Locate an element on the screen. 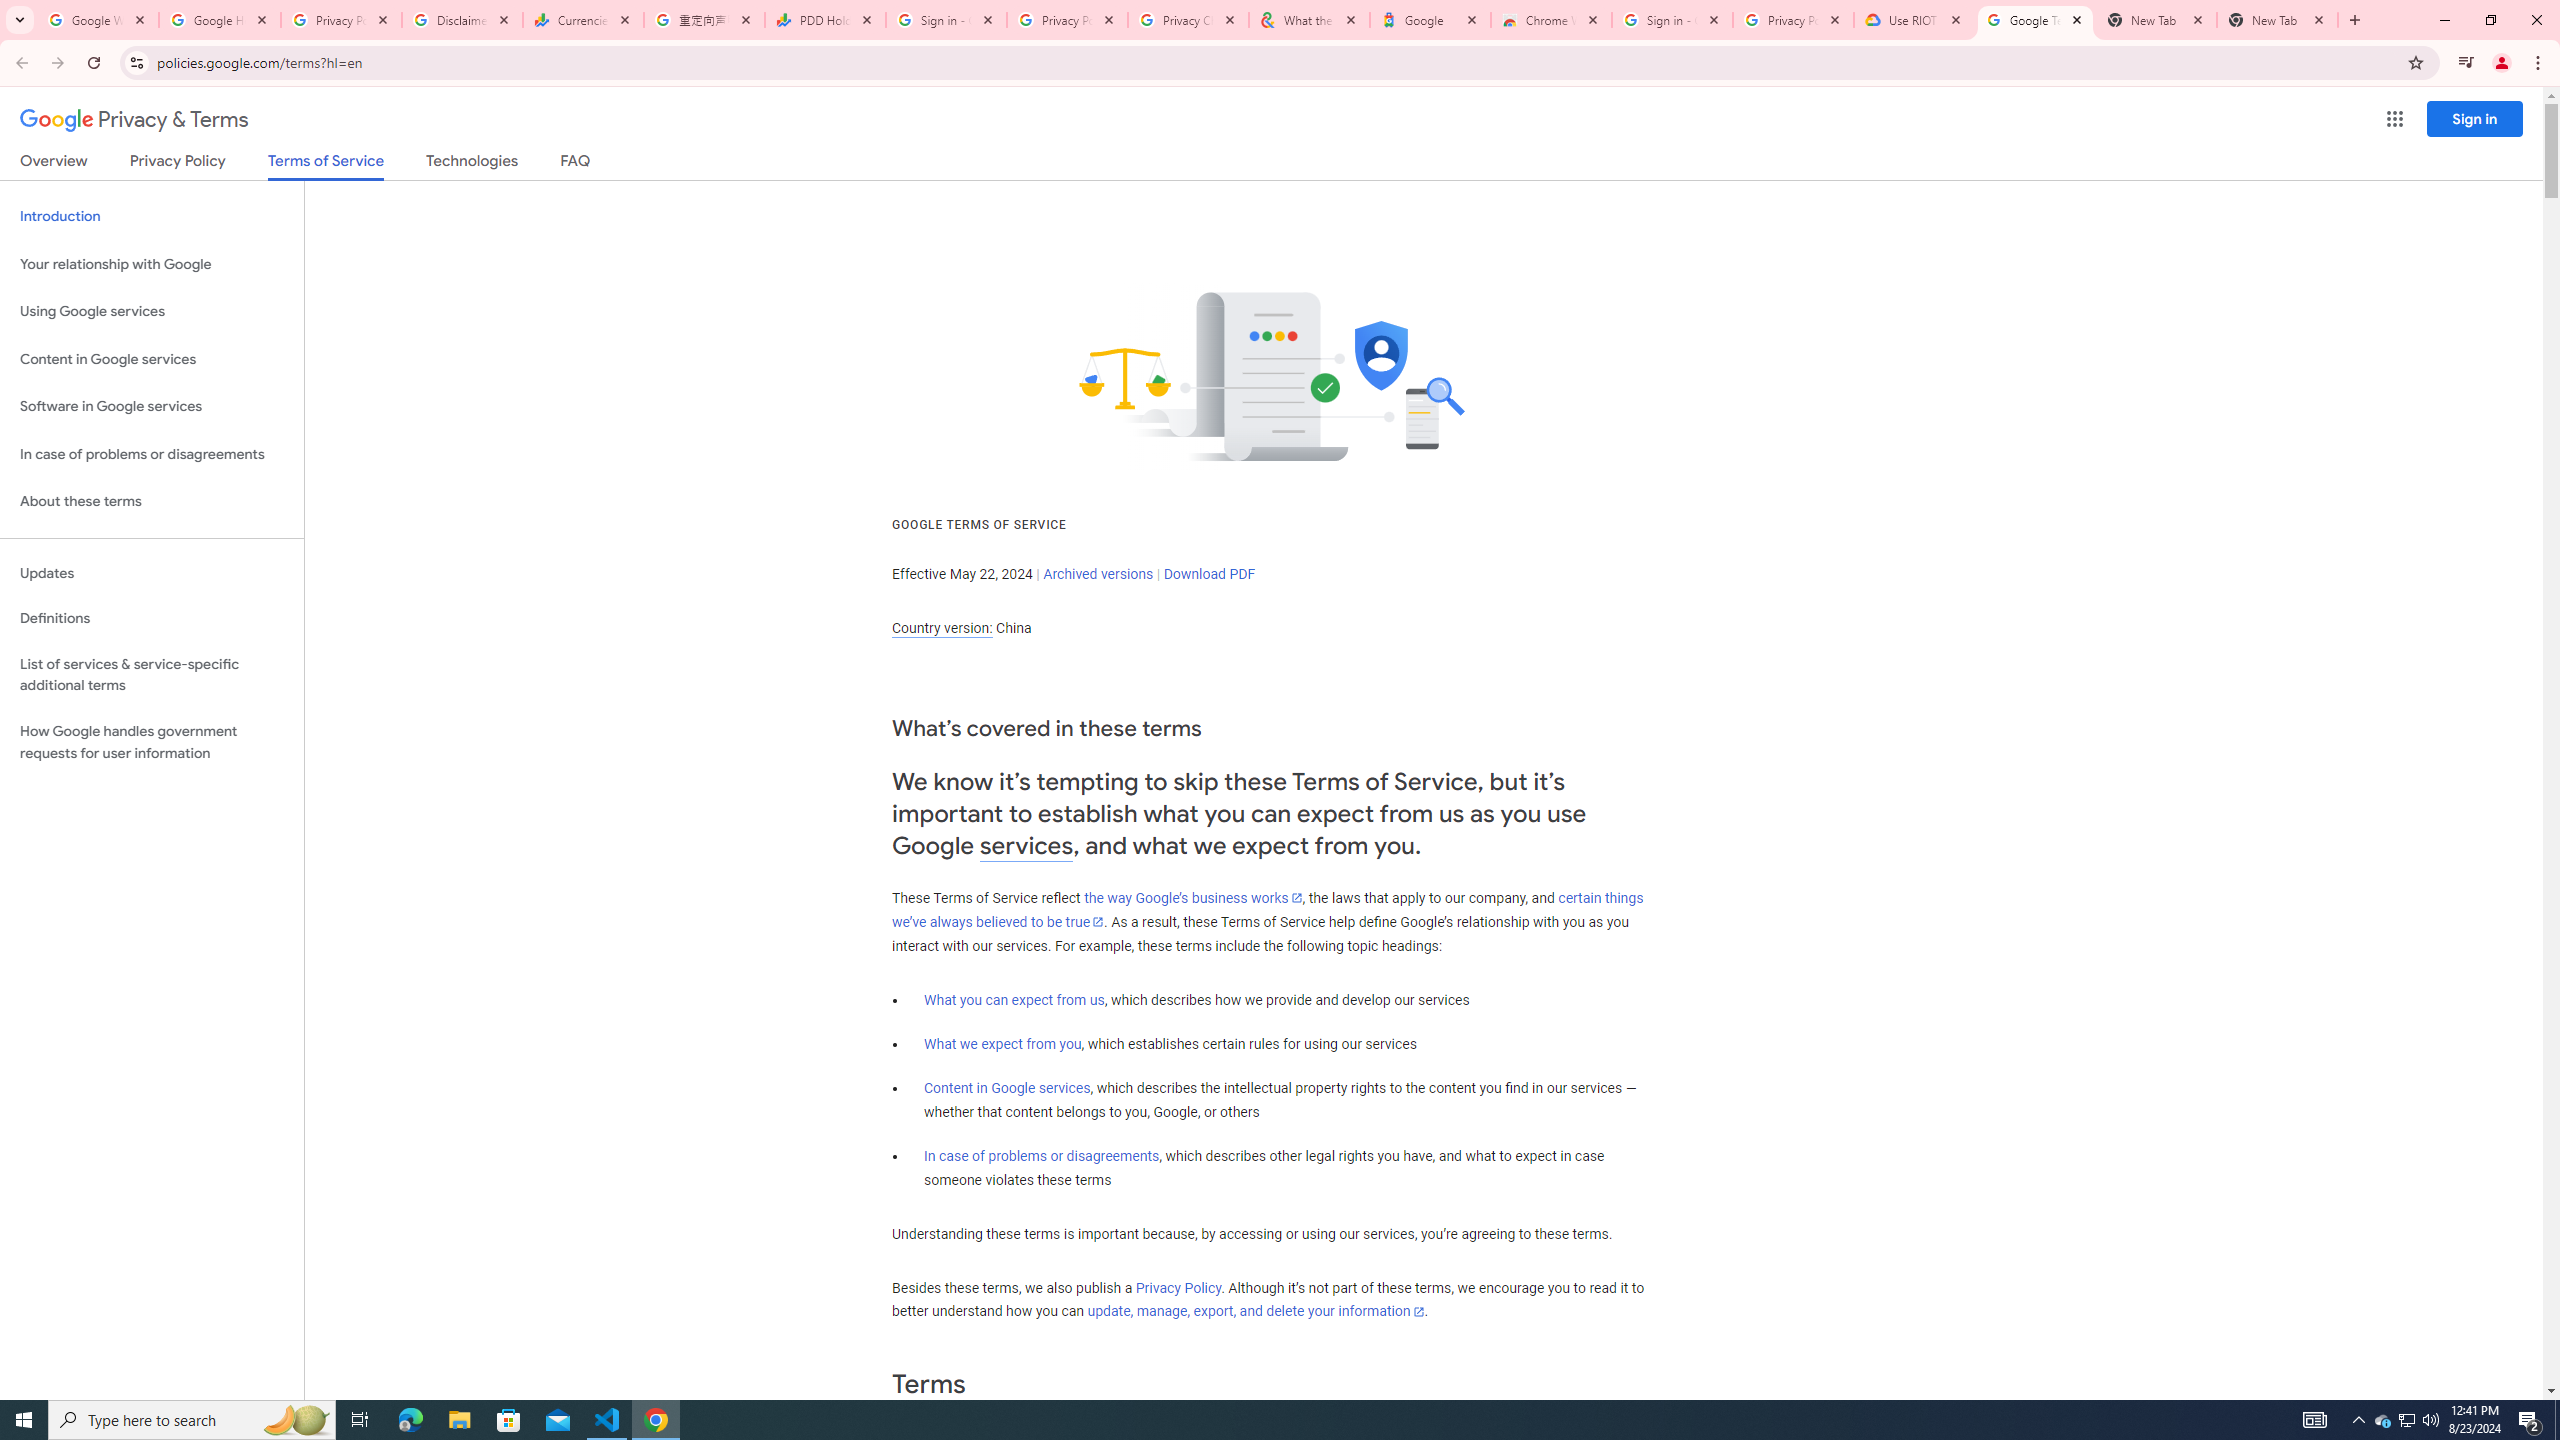 The width and height of the screenshot is (2560, 1440). update, manage, export, and delete your information is located at coordinates (1256, 1312).